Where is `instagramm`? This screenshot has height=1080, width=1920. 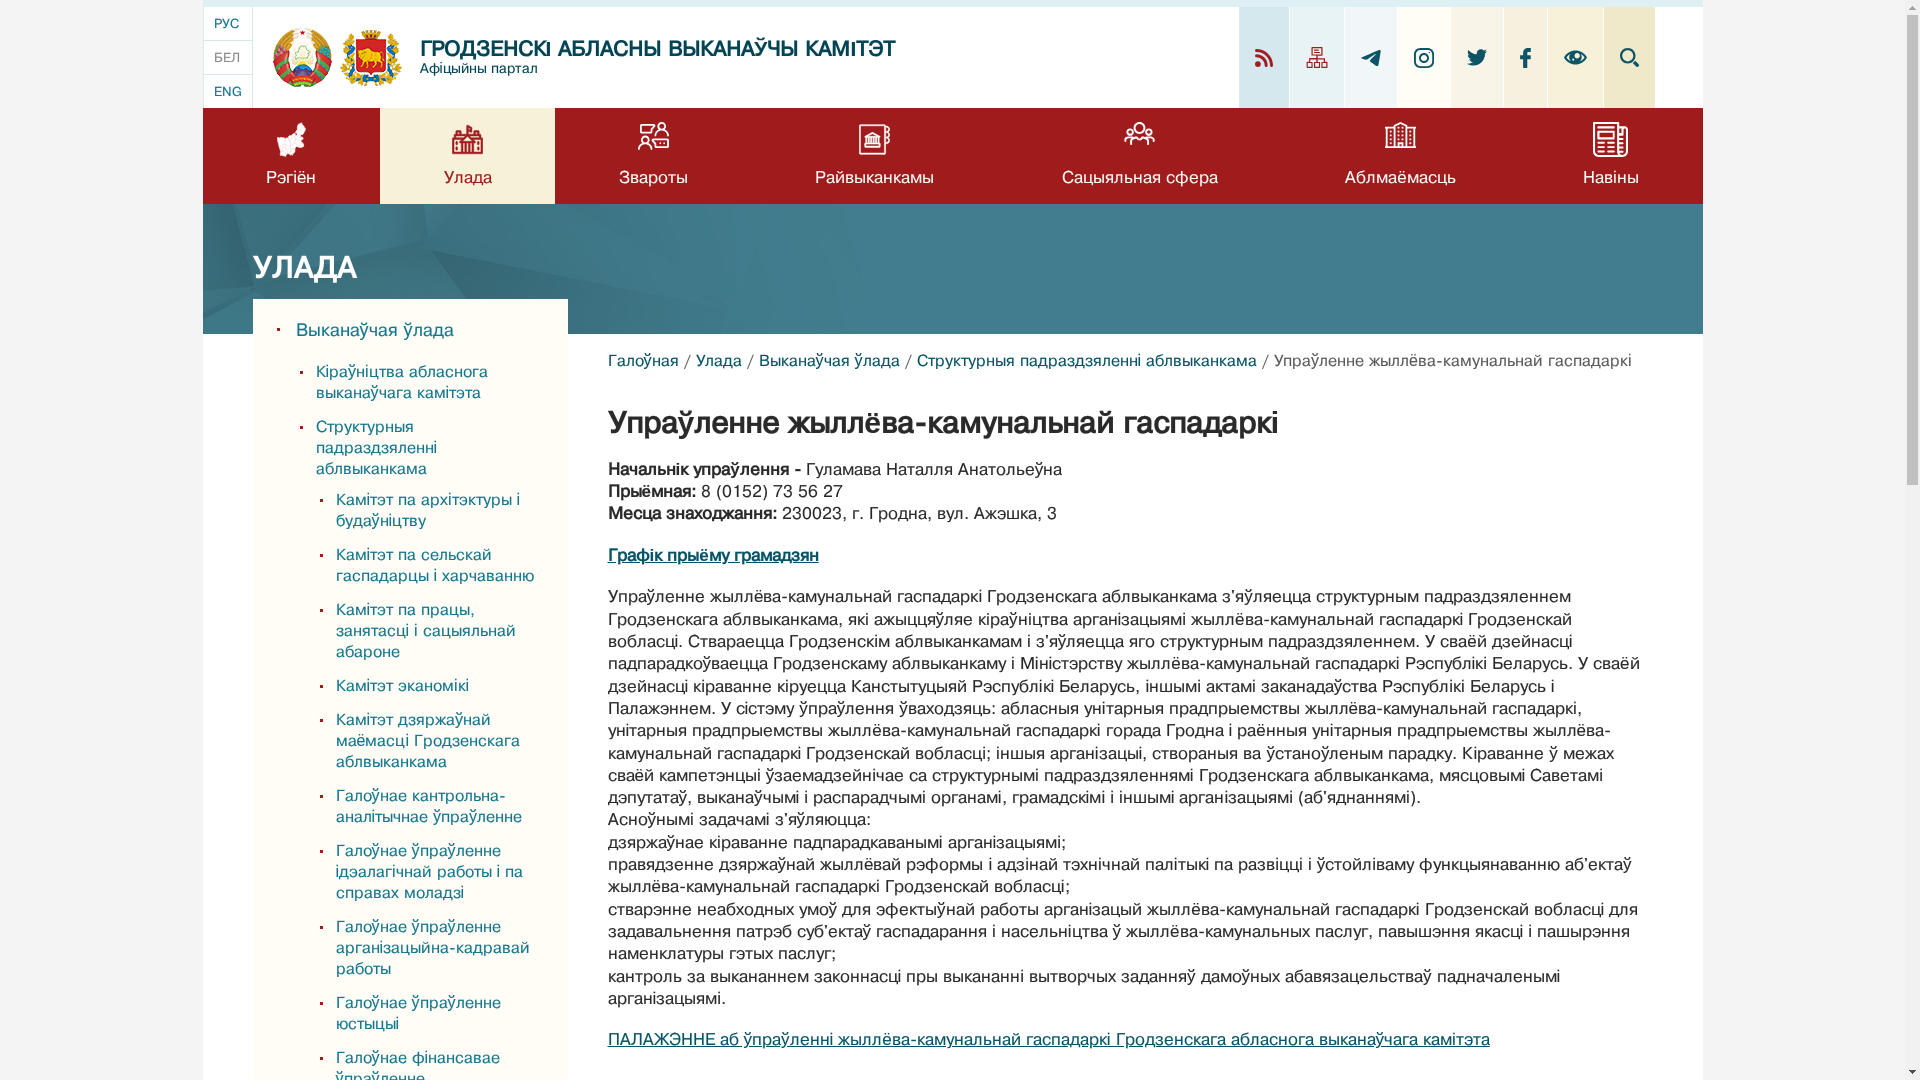
instagramm is located at coordinates (1424, 58).